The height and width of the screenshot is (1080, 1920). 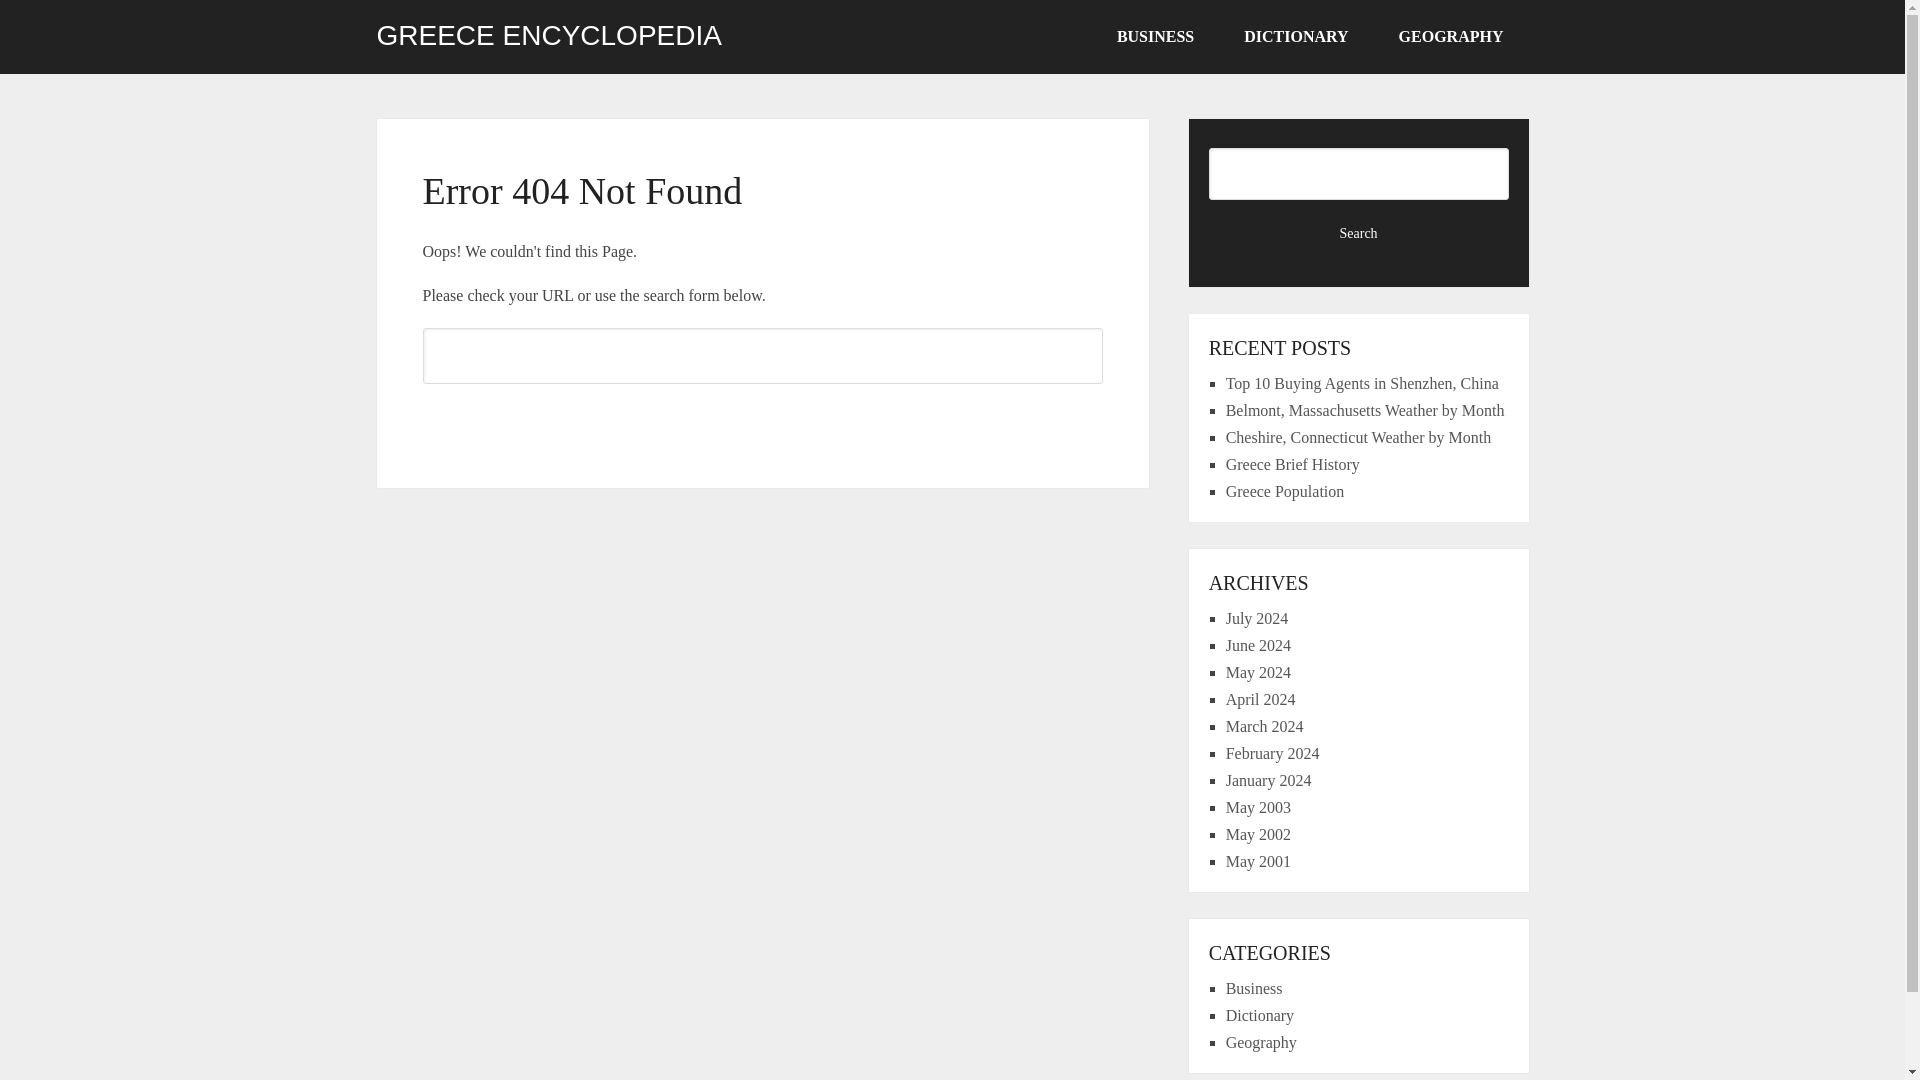 What do you see at coordinates (1260, 1014) in the screenshot?
I see `Dictionary` at bounding box center [1260, 1014].